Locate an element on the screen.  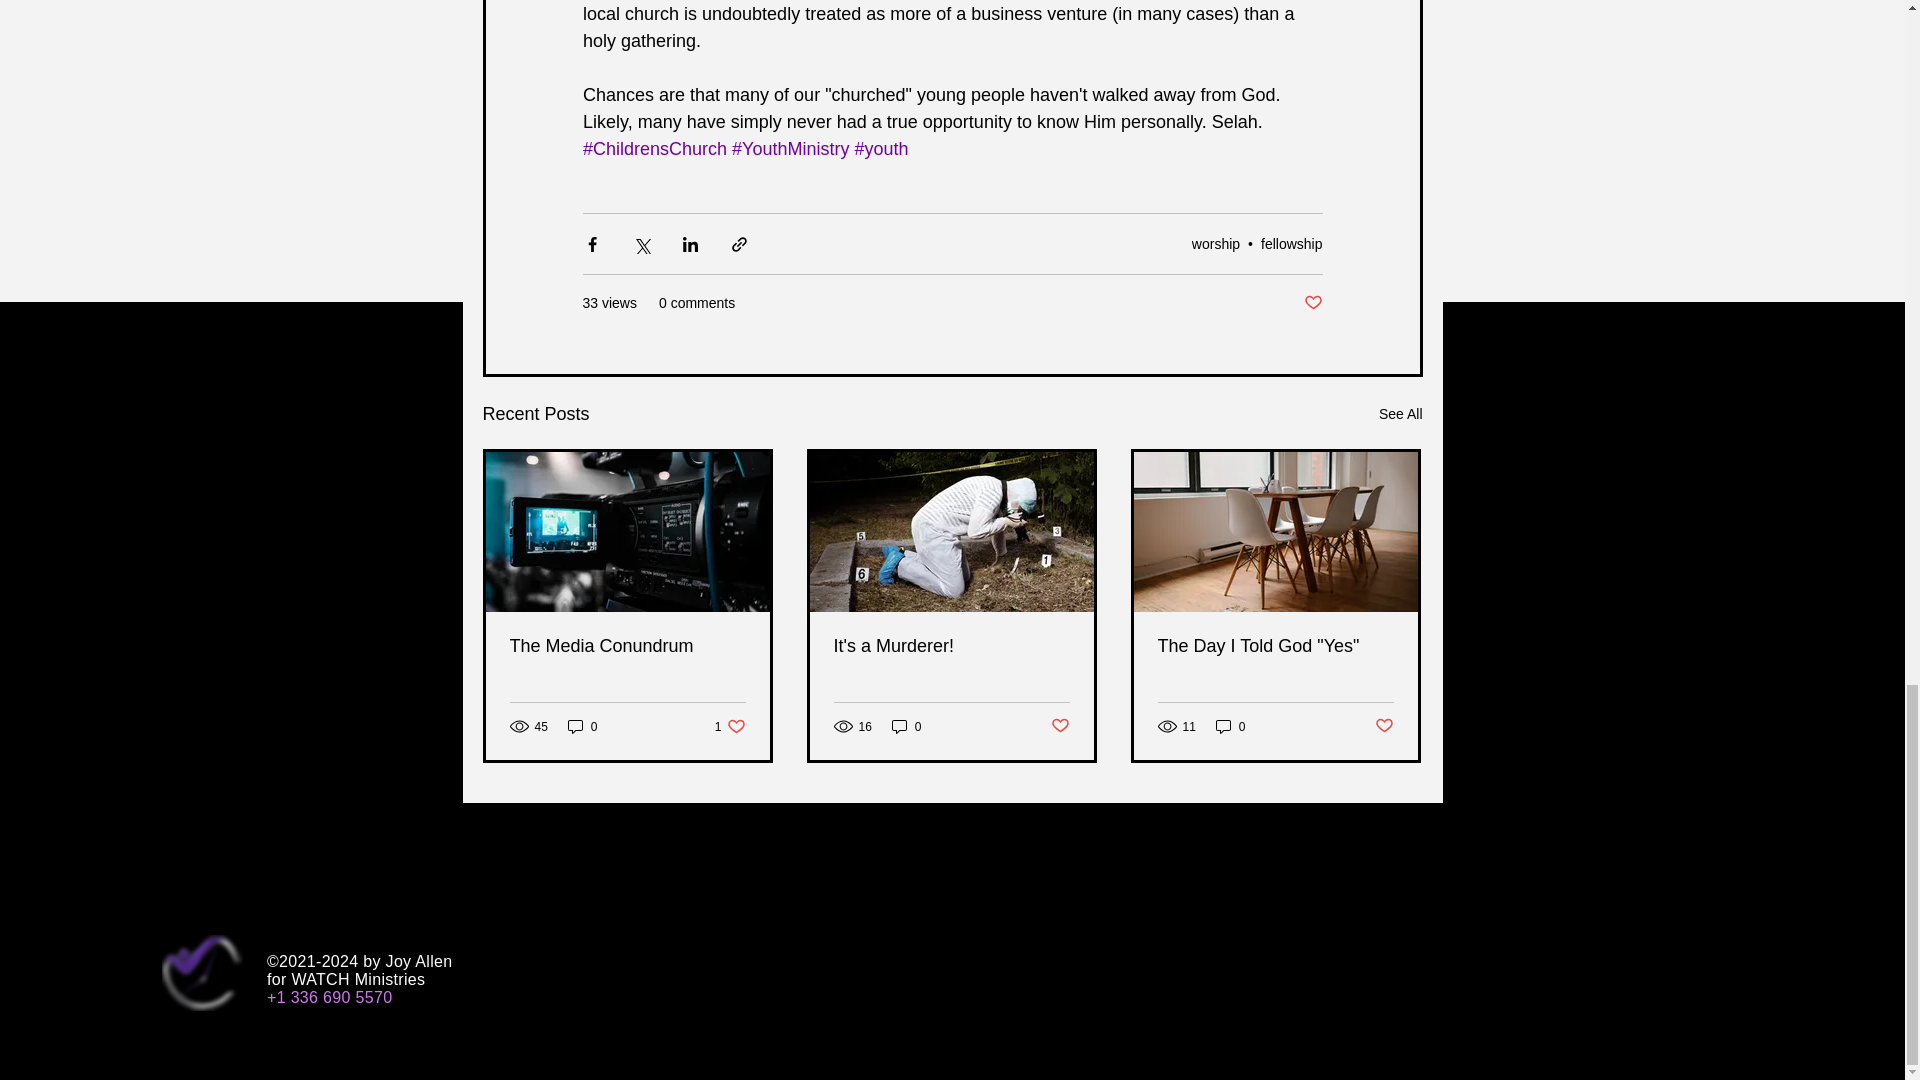
See All is located at coordinates (1400, 414).